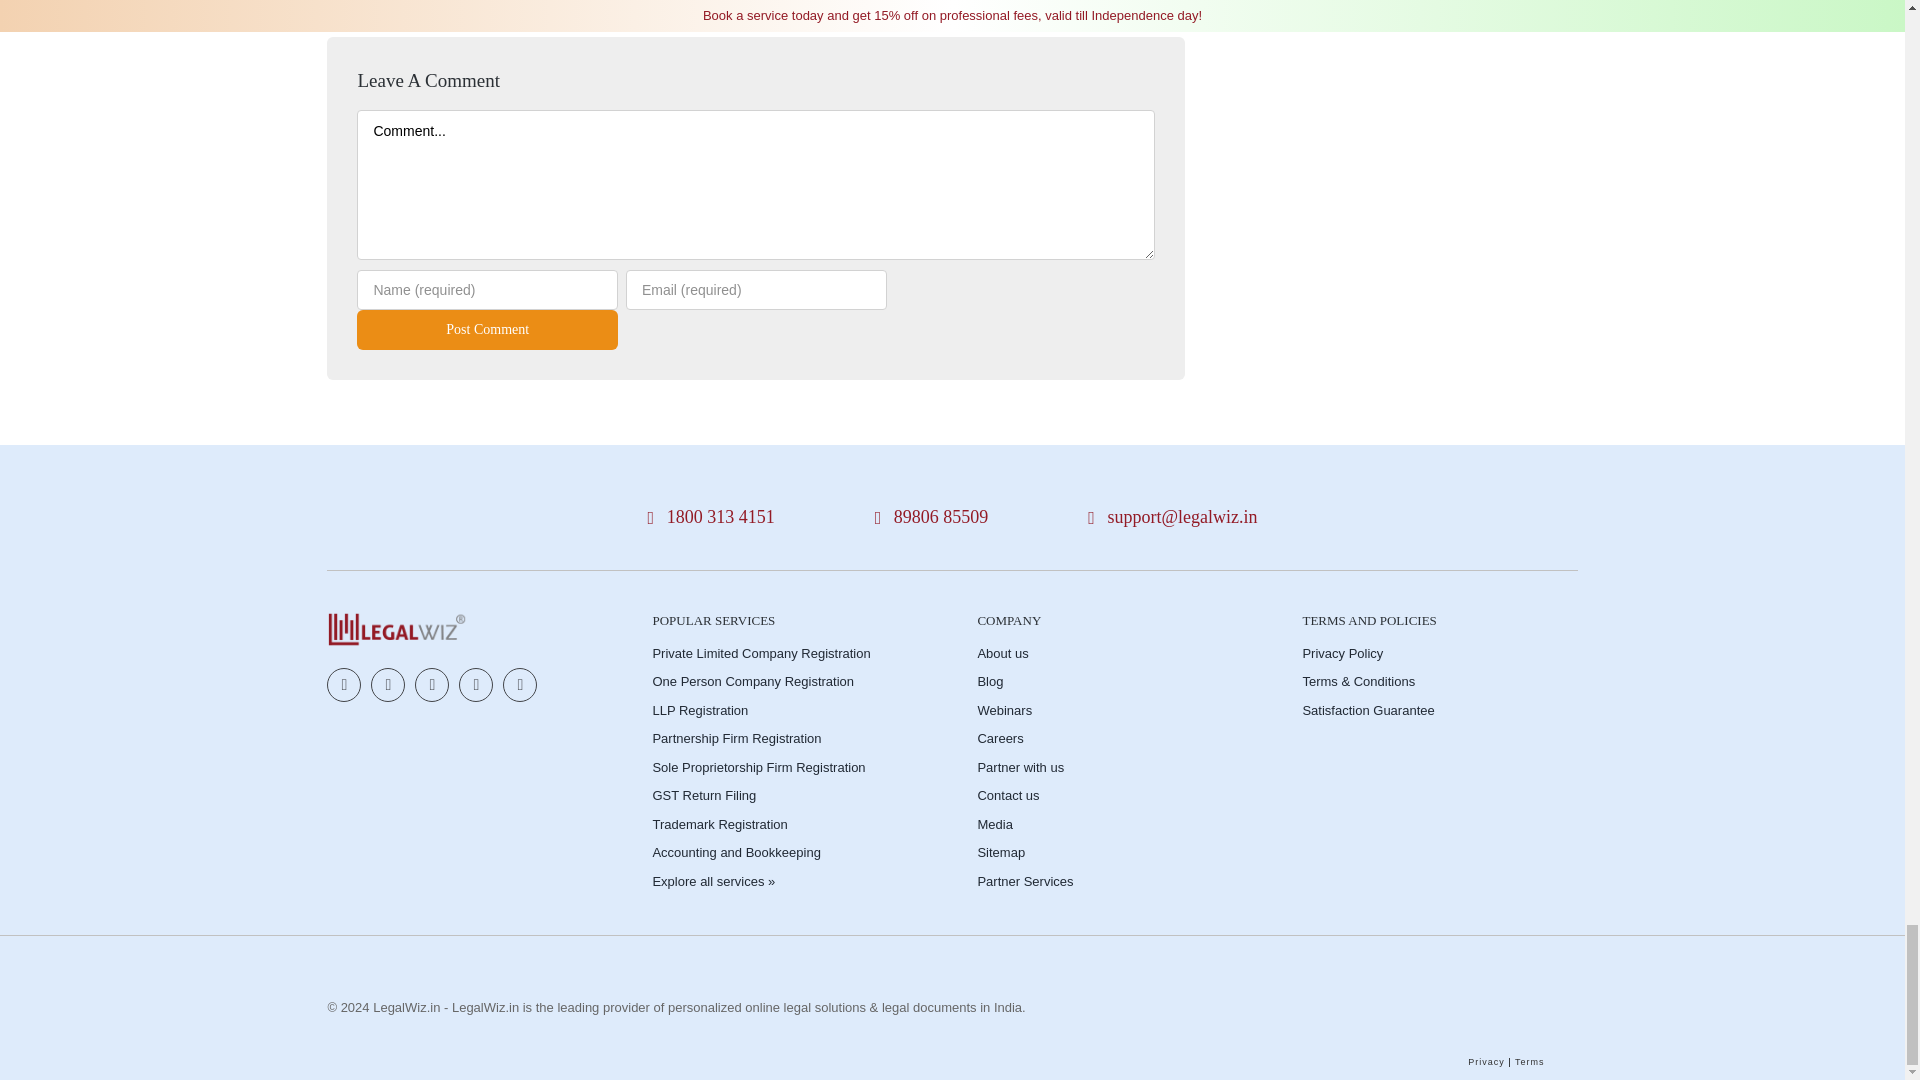 This screenshot has width=1920, height=1080. Describe the element at coordinates (488, 329) in the screenshot. I see `Post Comment` at that location.